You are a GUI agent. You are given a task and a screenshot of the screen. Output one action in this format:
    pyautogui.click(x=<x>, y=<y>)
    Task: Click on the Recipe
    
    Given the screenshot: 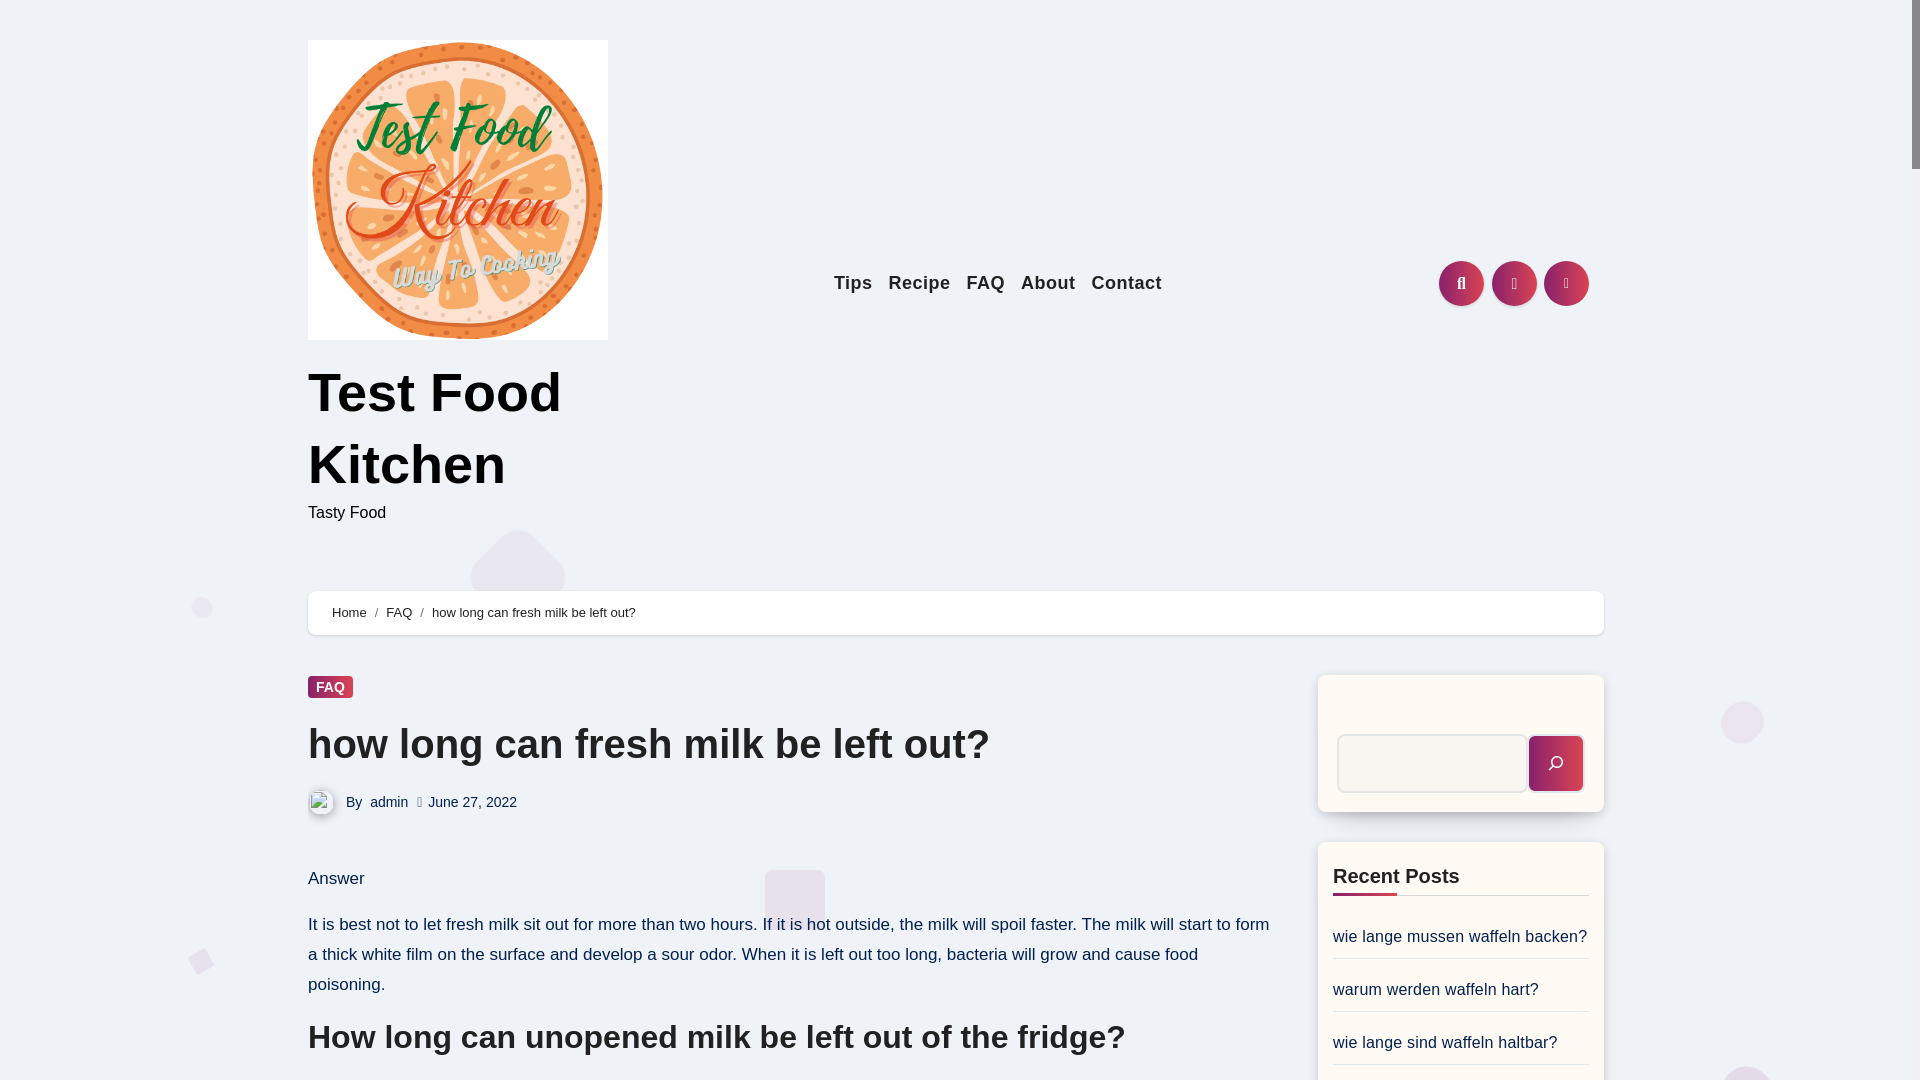 What is the action you would take?
    pyautogui.click(x=920, y=283)
    